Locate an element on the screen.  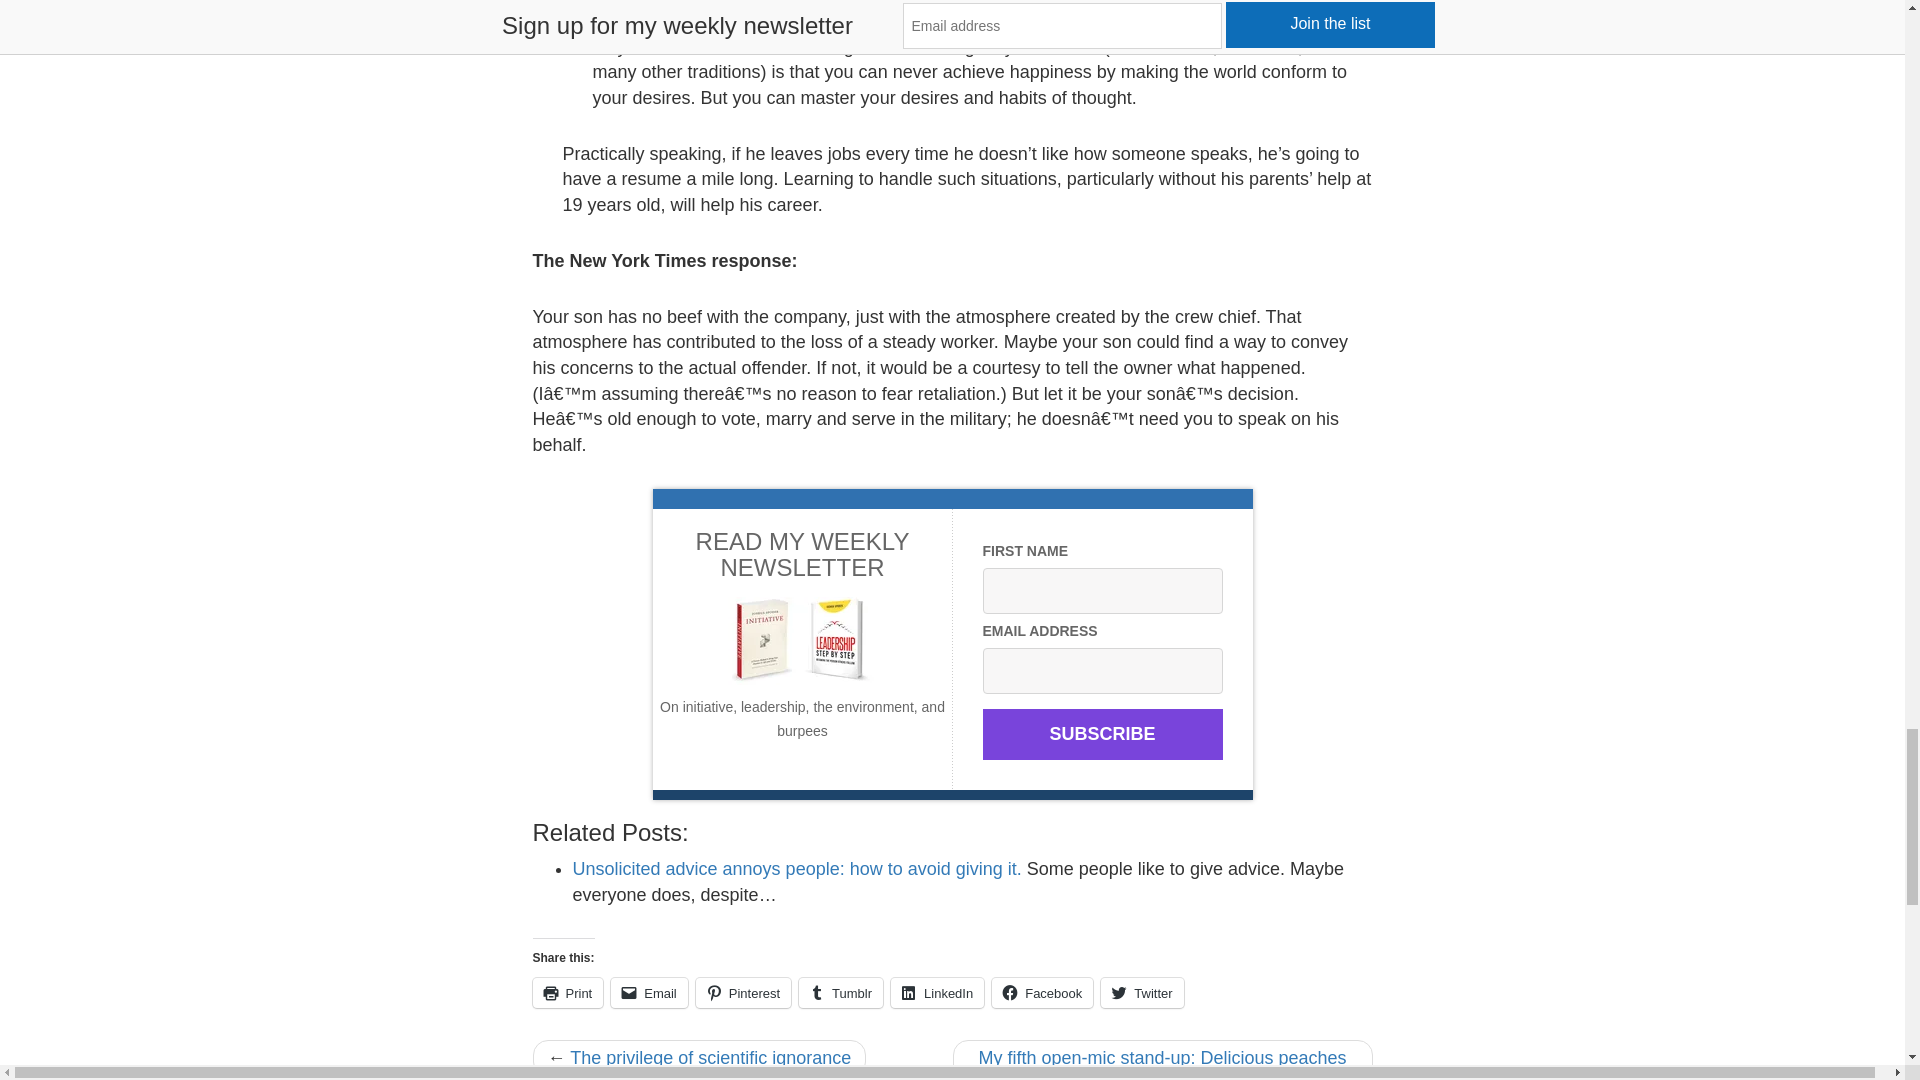
Click to email a link to a friend is located at coordinates (648, 992).